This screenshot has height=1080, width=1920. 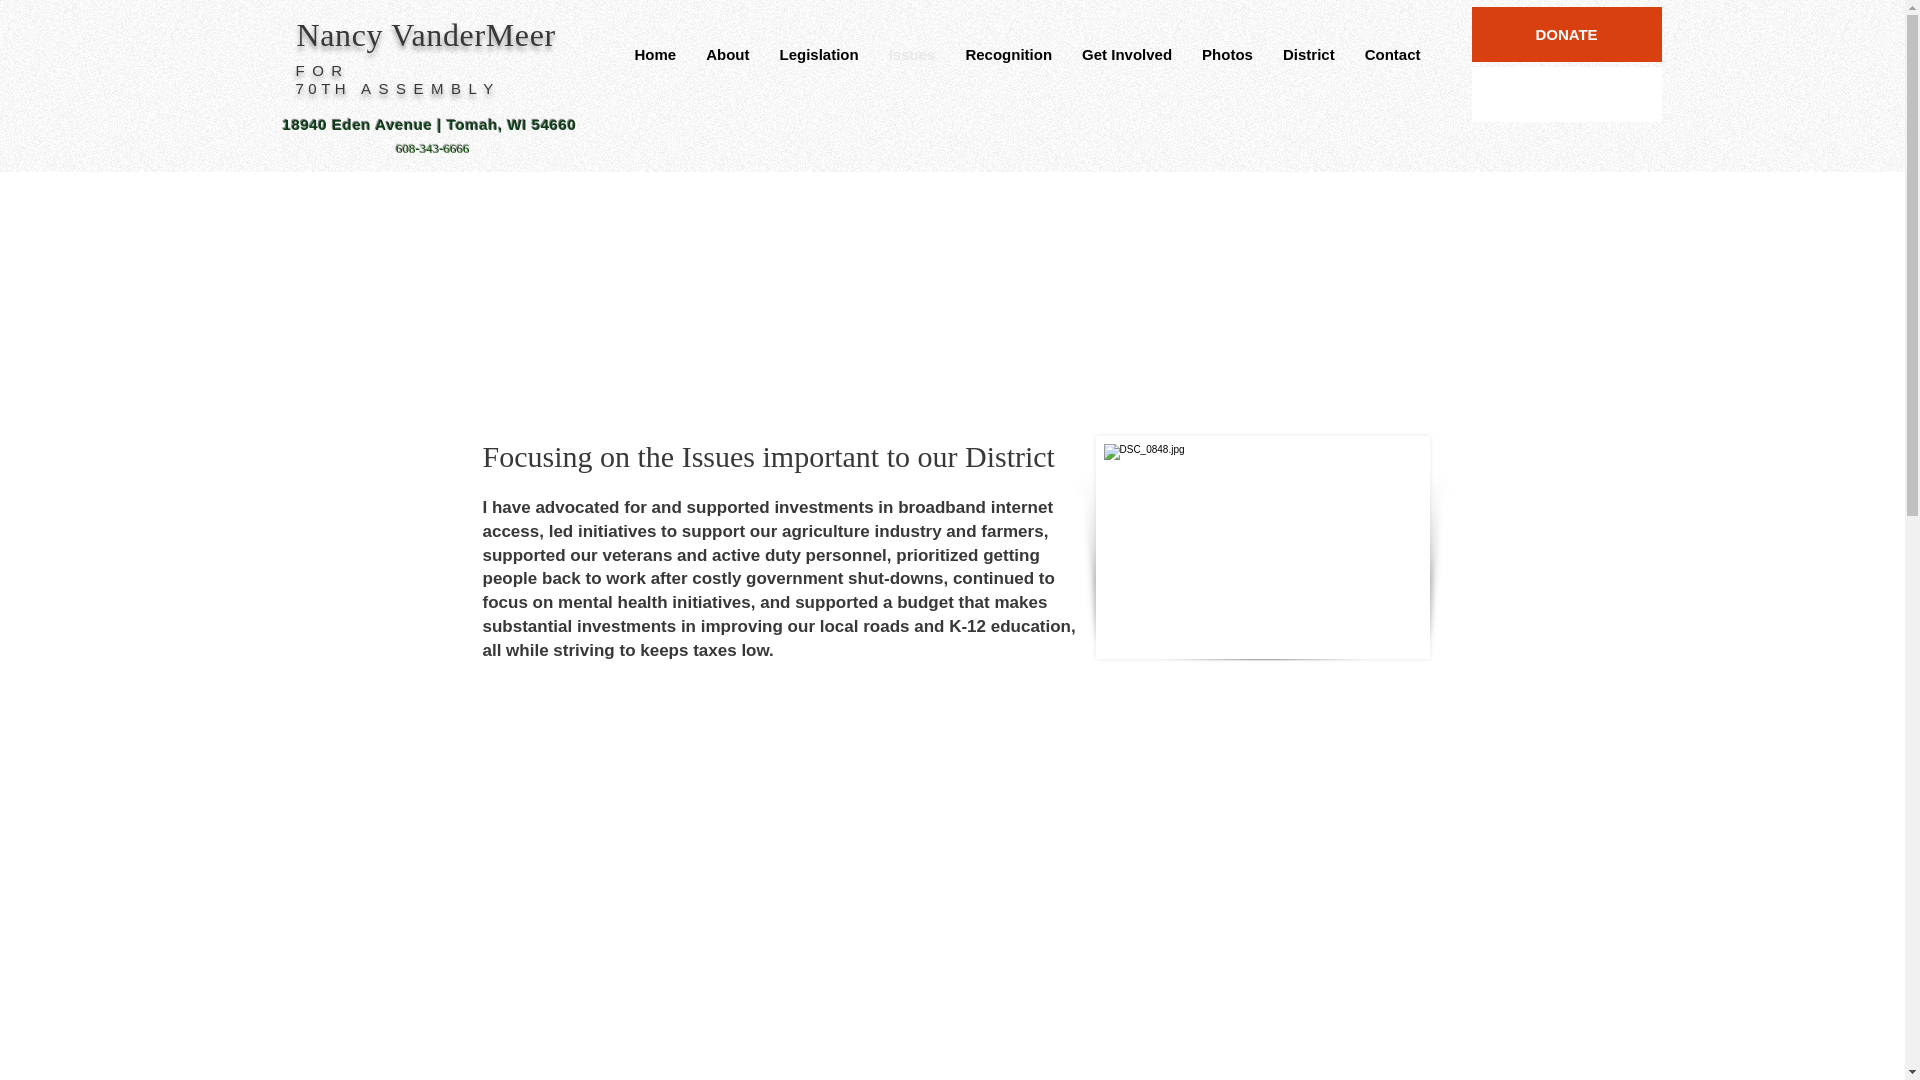 What do you see at coordinates (912, 60) in the screenshot?
I see `Issues` at bounding box center [912, 60].